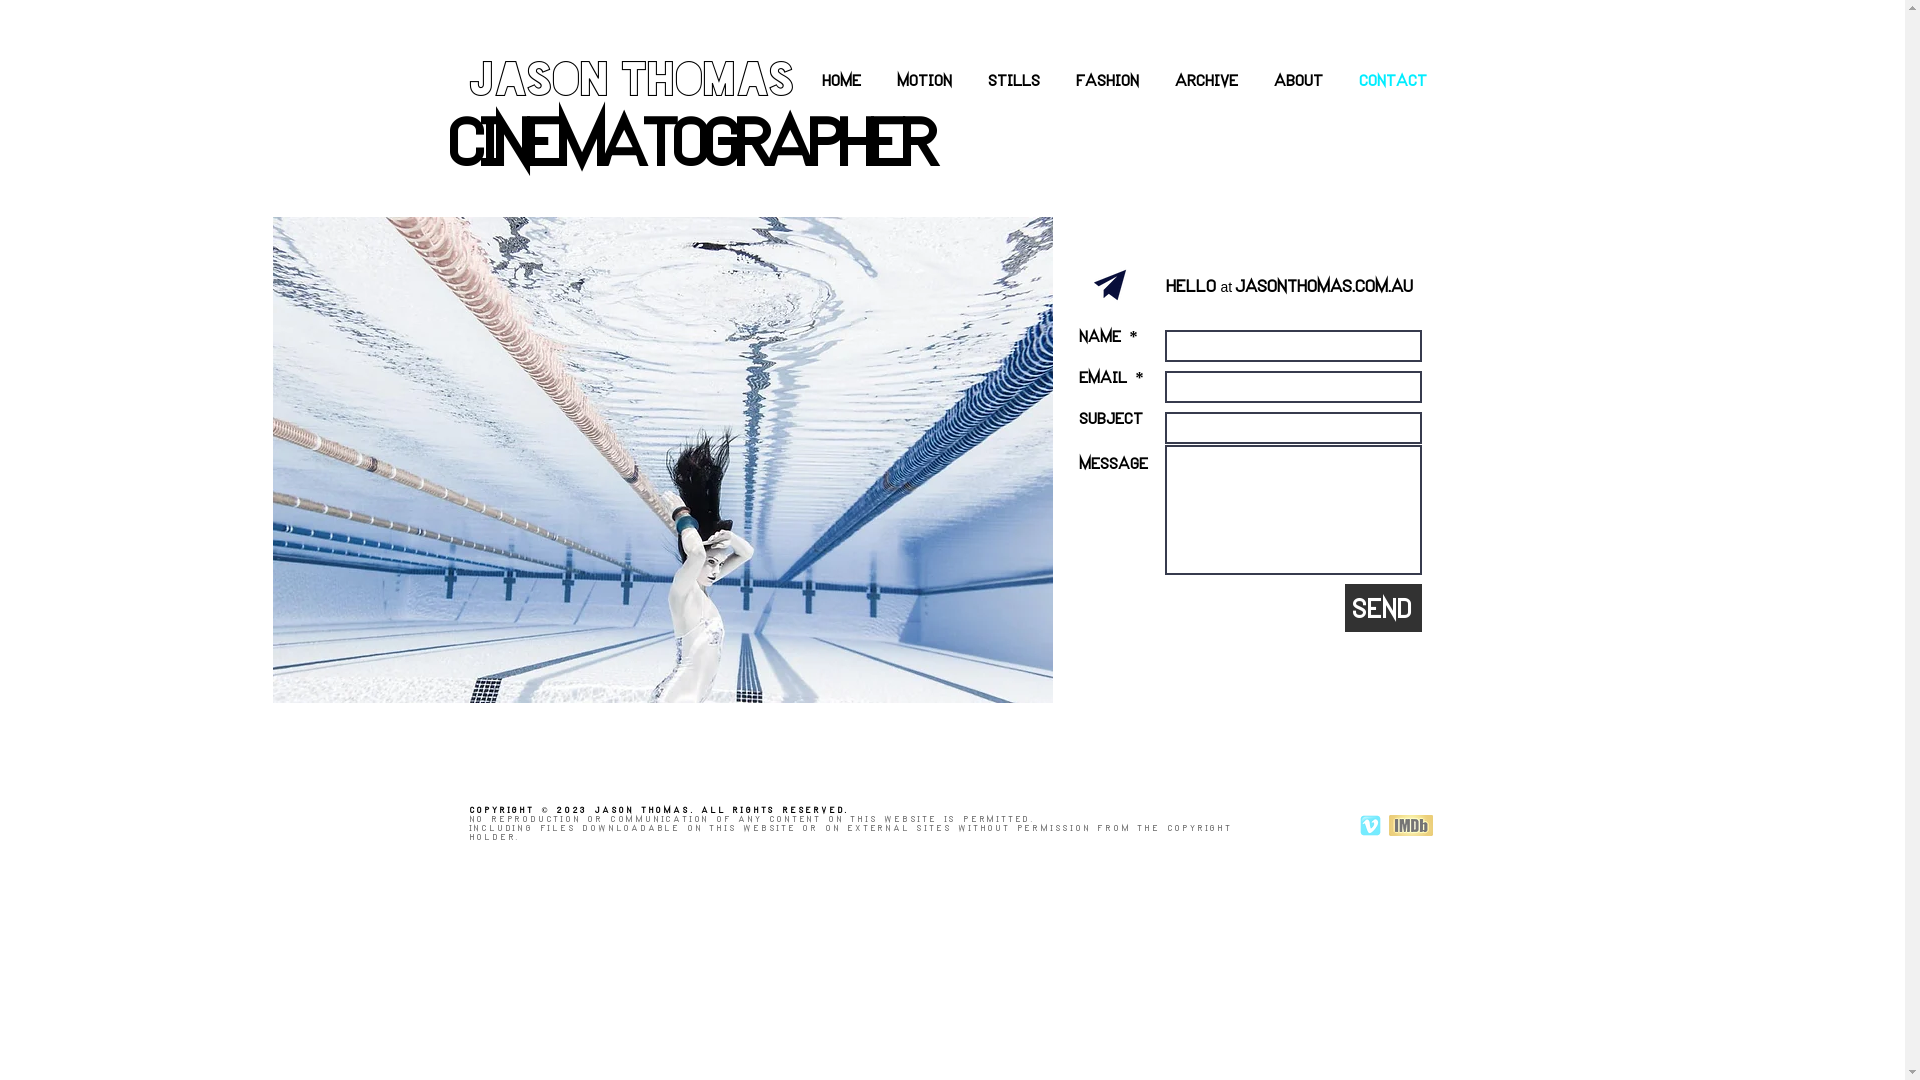 The image size is (1920, 1080). What do you see at coordinates (1394, 81) in the screenshot?
I see `Contact` at bounding box center [1394, 81].